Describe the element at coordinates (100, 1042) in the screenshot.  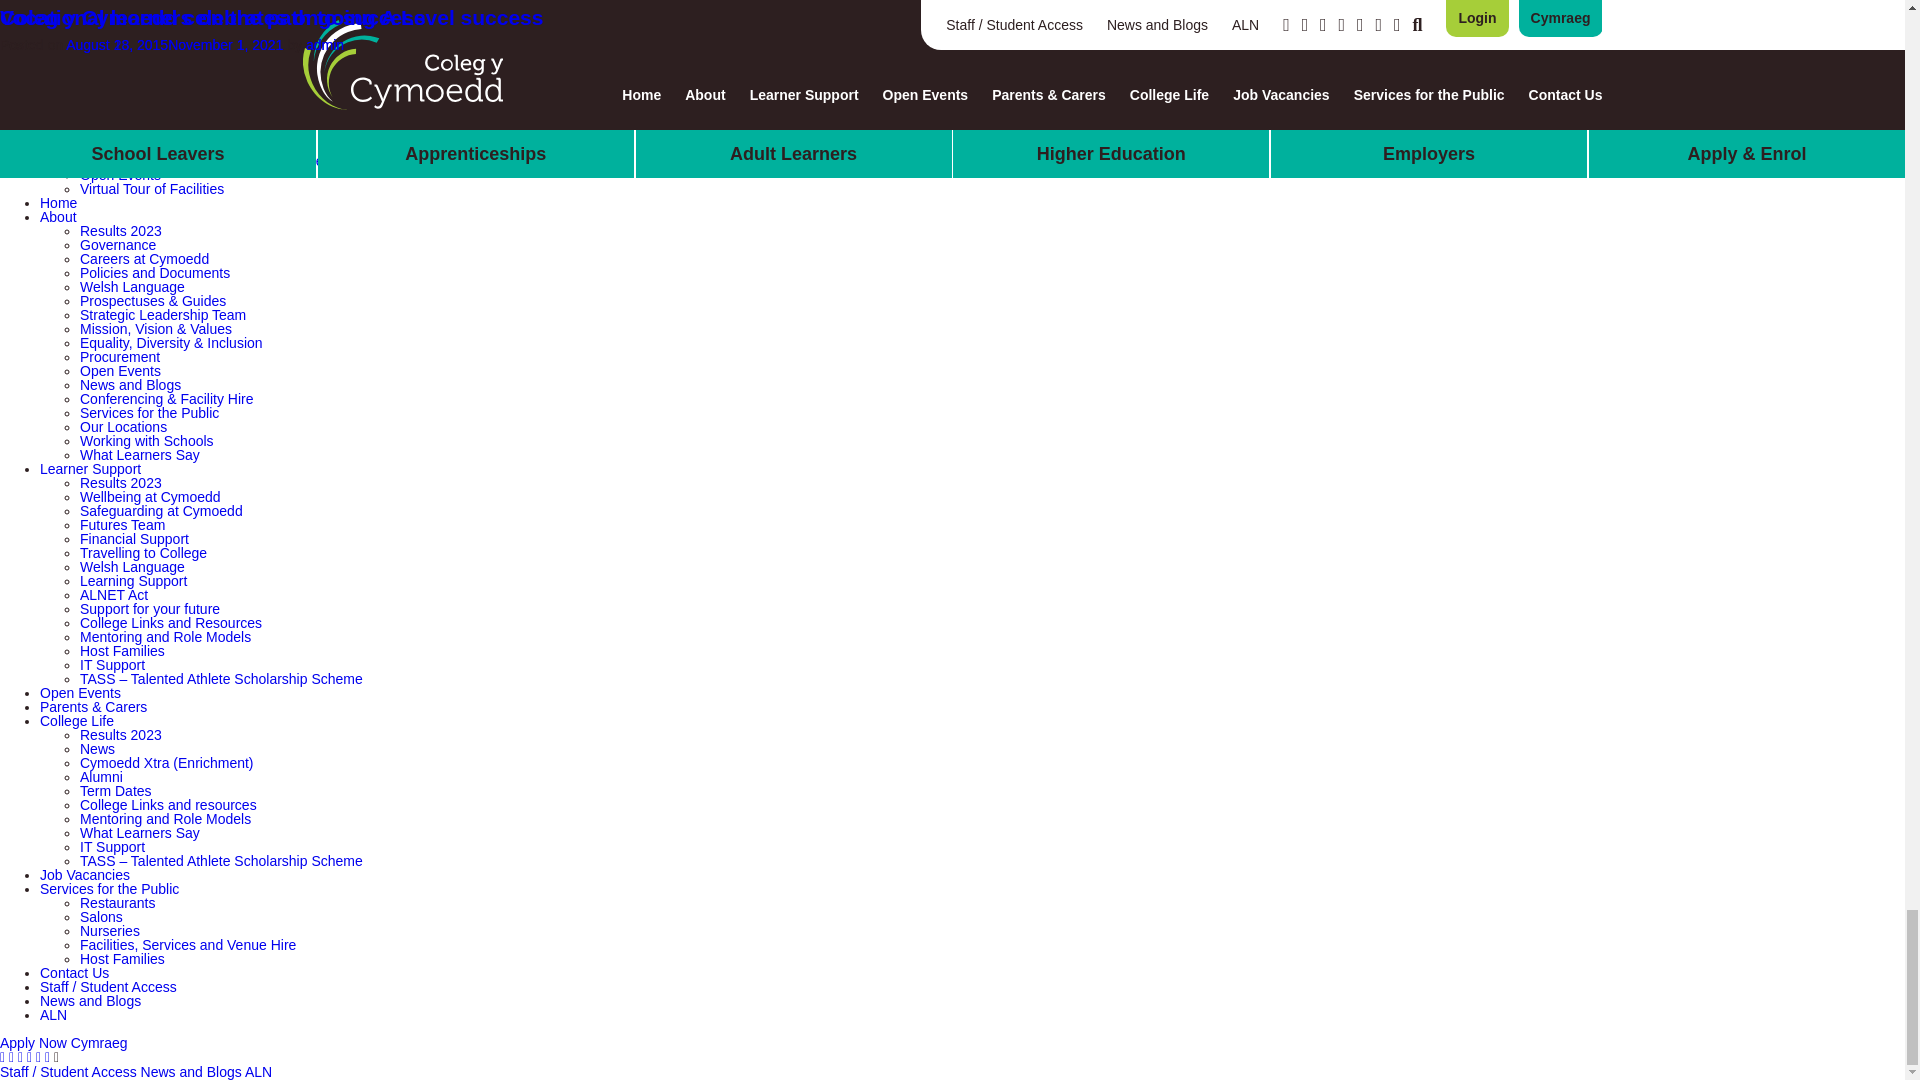
I see `Iaith Newid` at that location.